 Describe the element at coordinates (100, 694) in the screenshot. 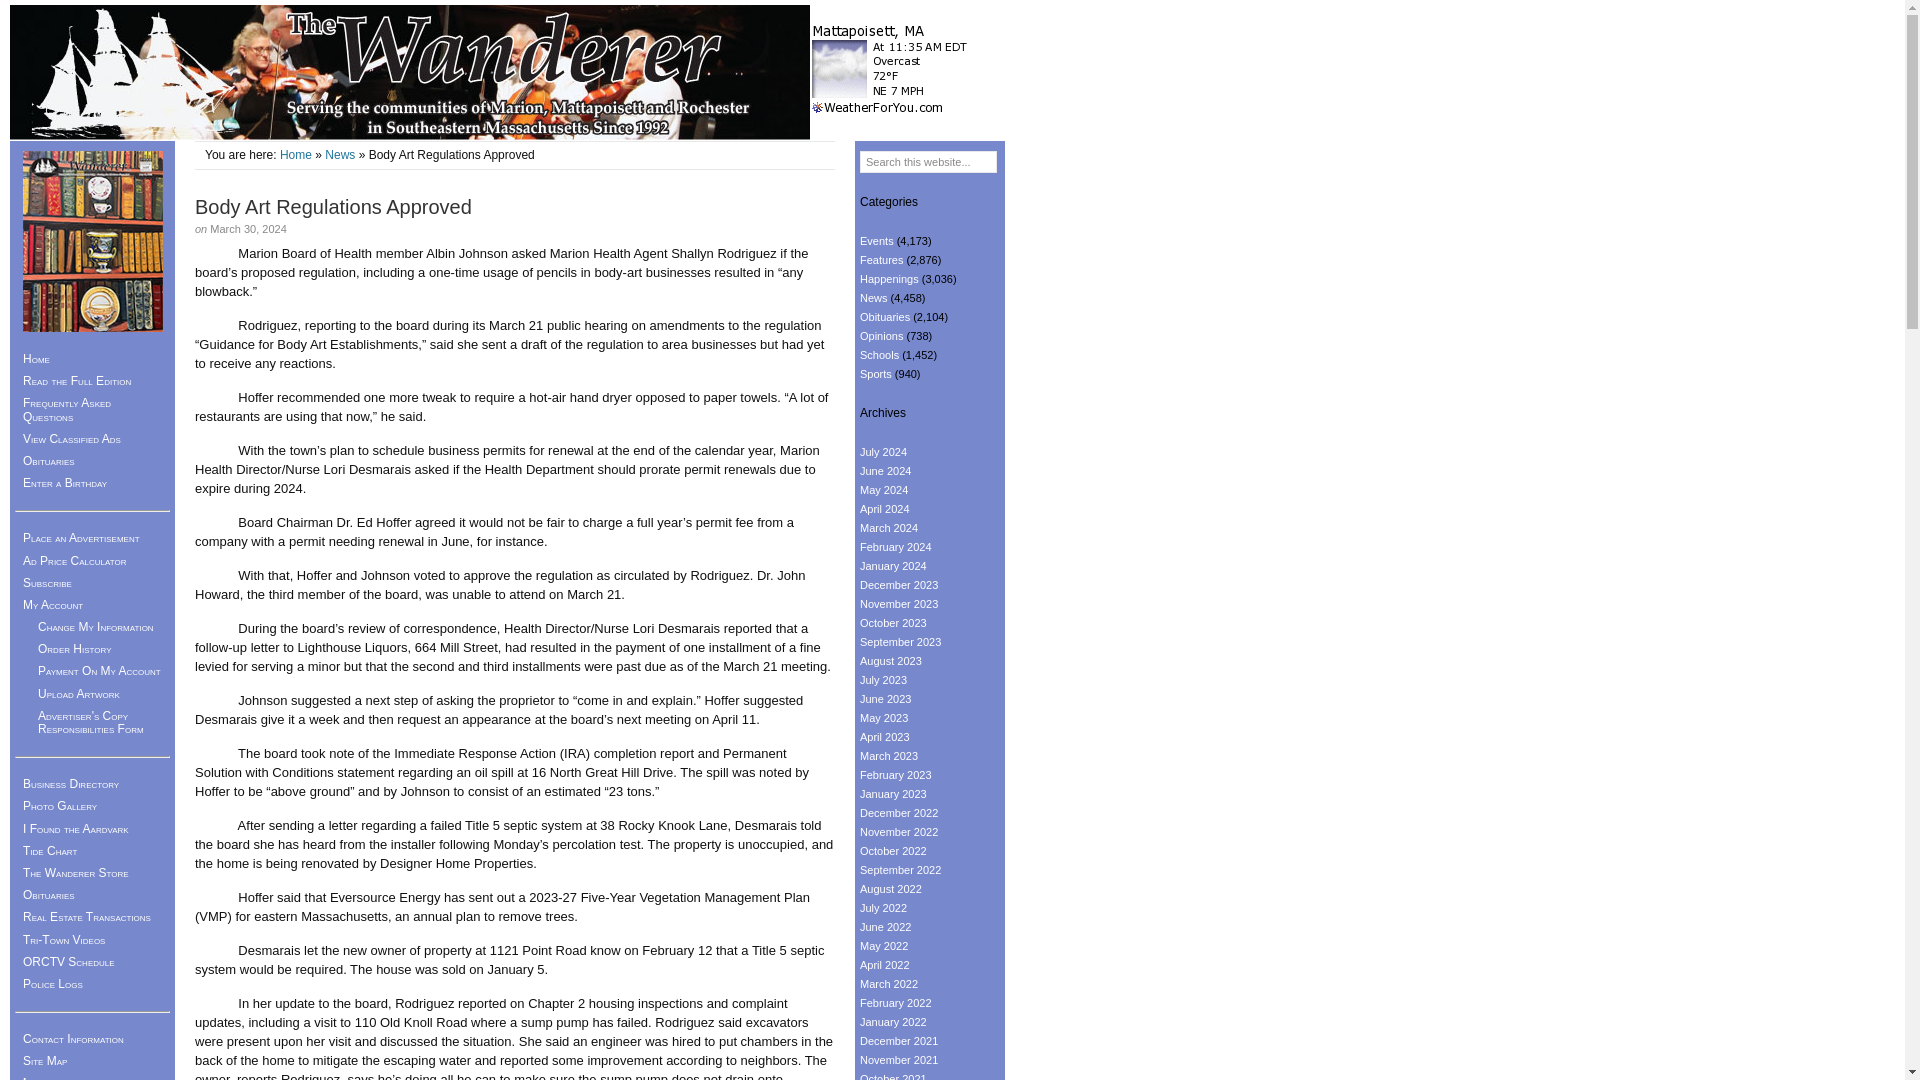

I see `Upload Artwork` at that location.